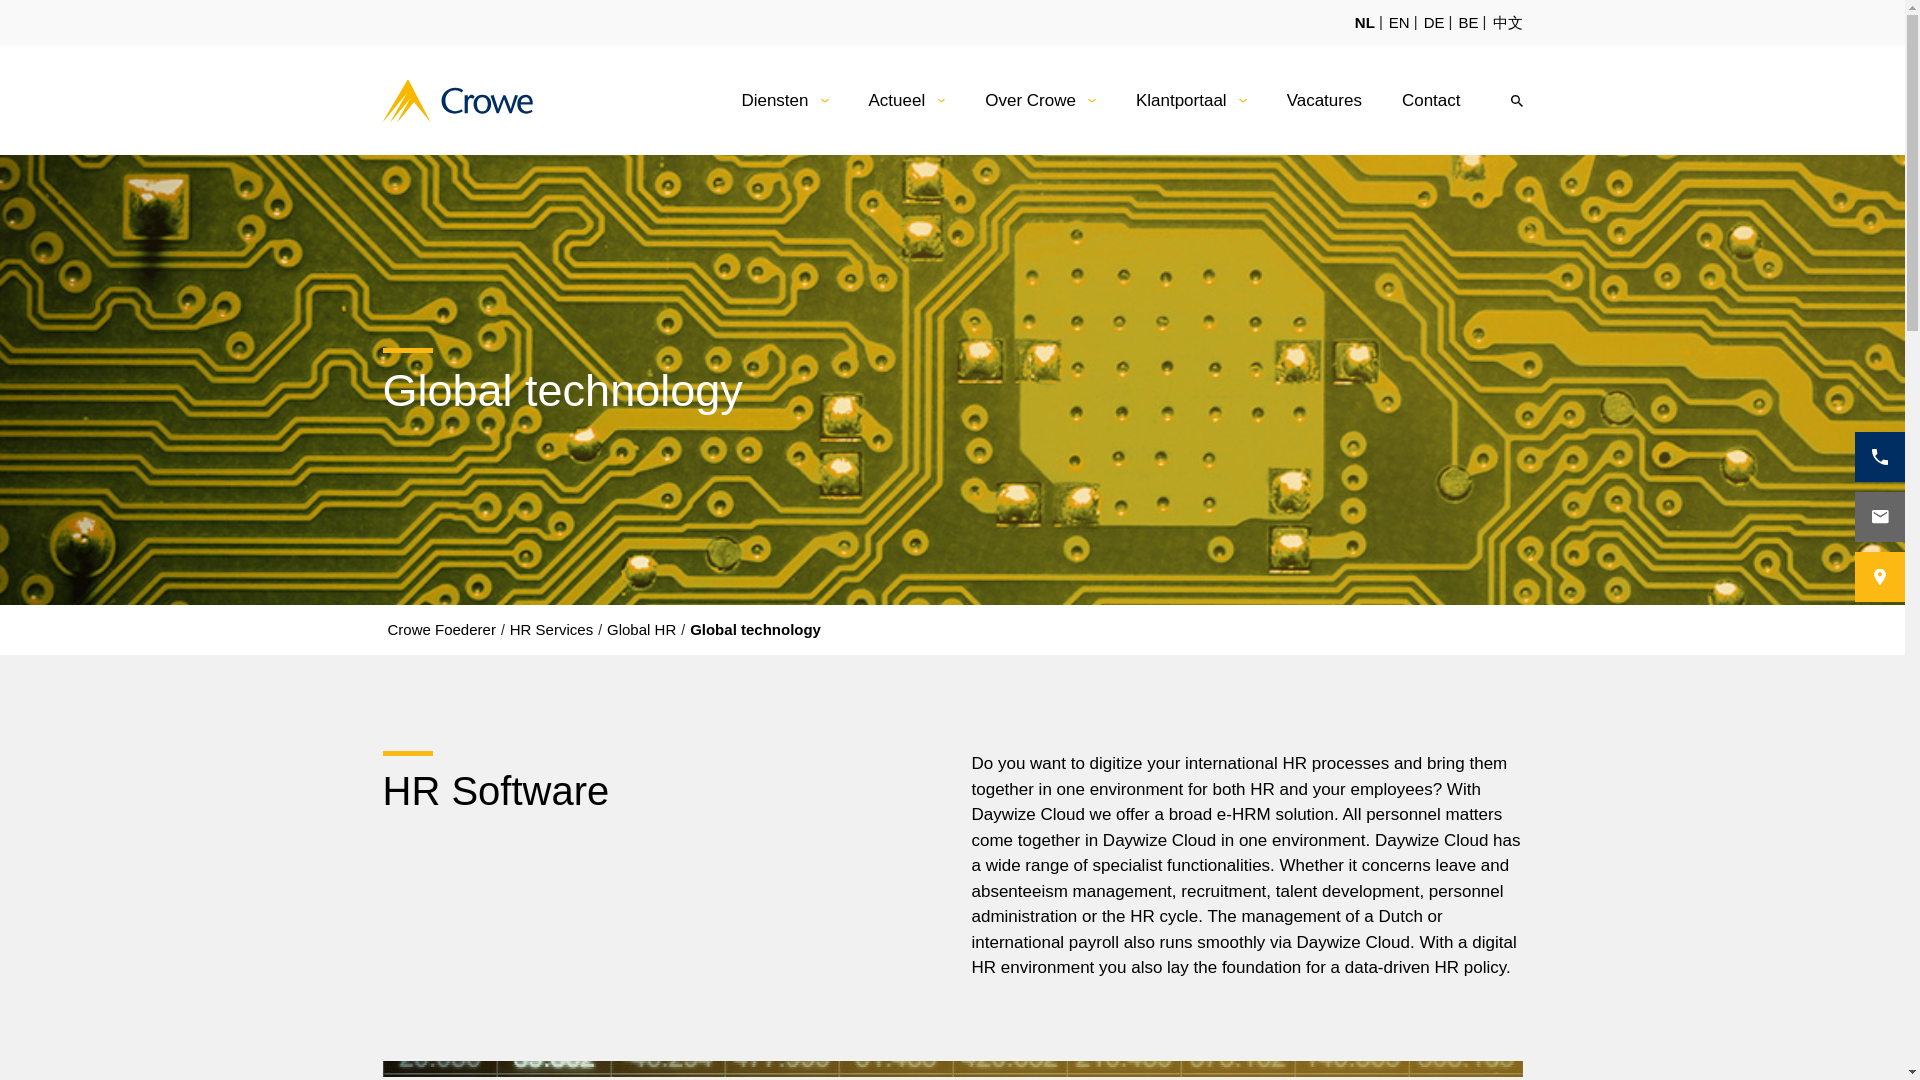 This screenshot has height=1080, width=1920. I want to click on NL, so click(1364, 22).